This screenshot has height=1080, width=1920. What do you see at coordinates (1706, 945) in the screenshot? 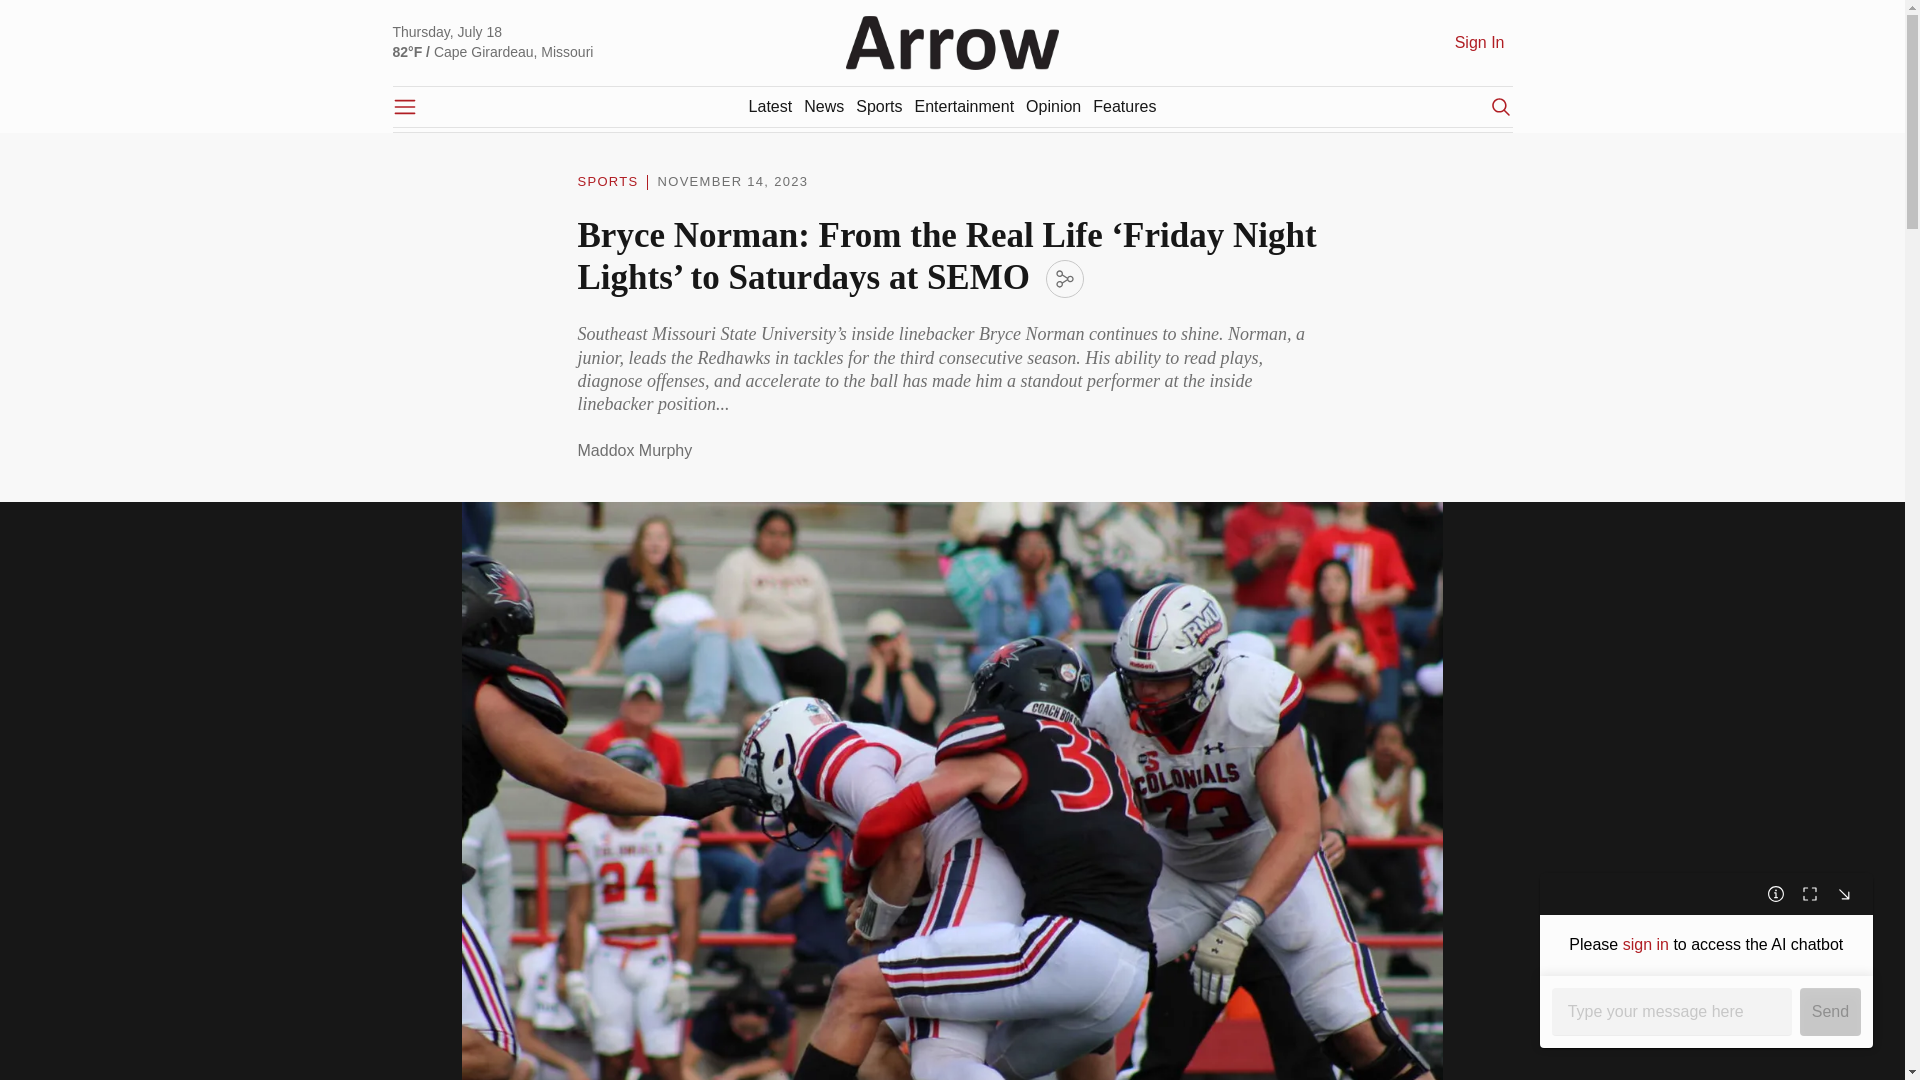
I see `Please sign in to access the AI chatbot` at bounding box center [1706, 945].